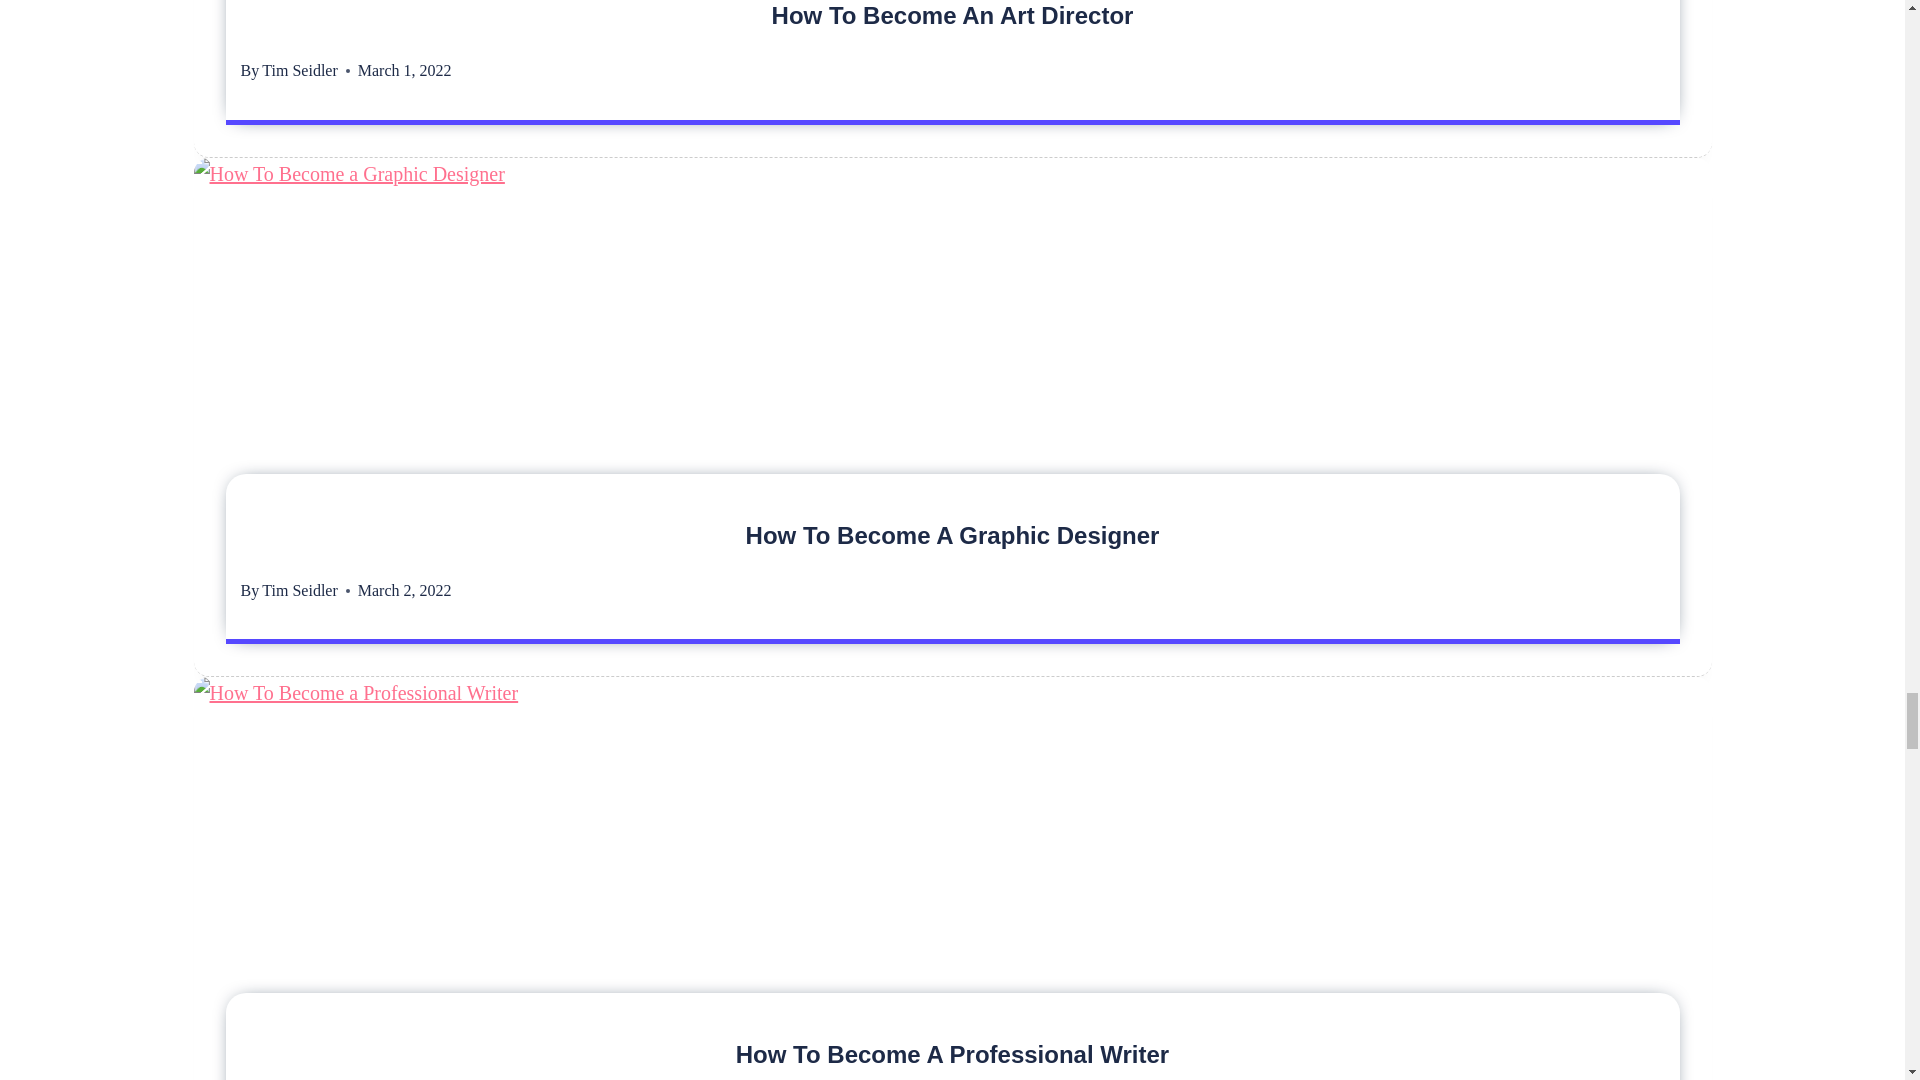  I want to click on How To Become An Art Director, so click(952, 16).